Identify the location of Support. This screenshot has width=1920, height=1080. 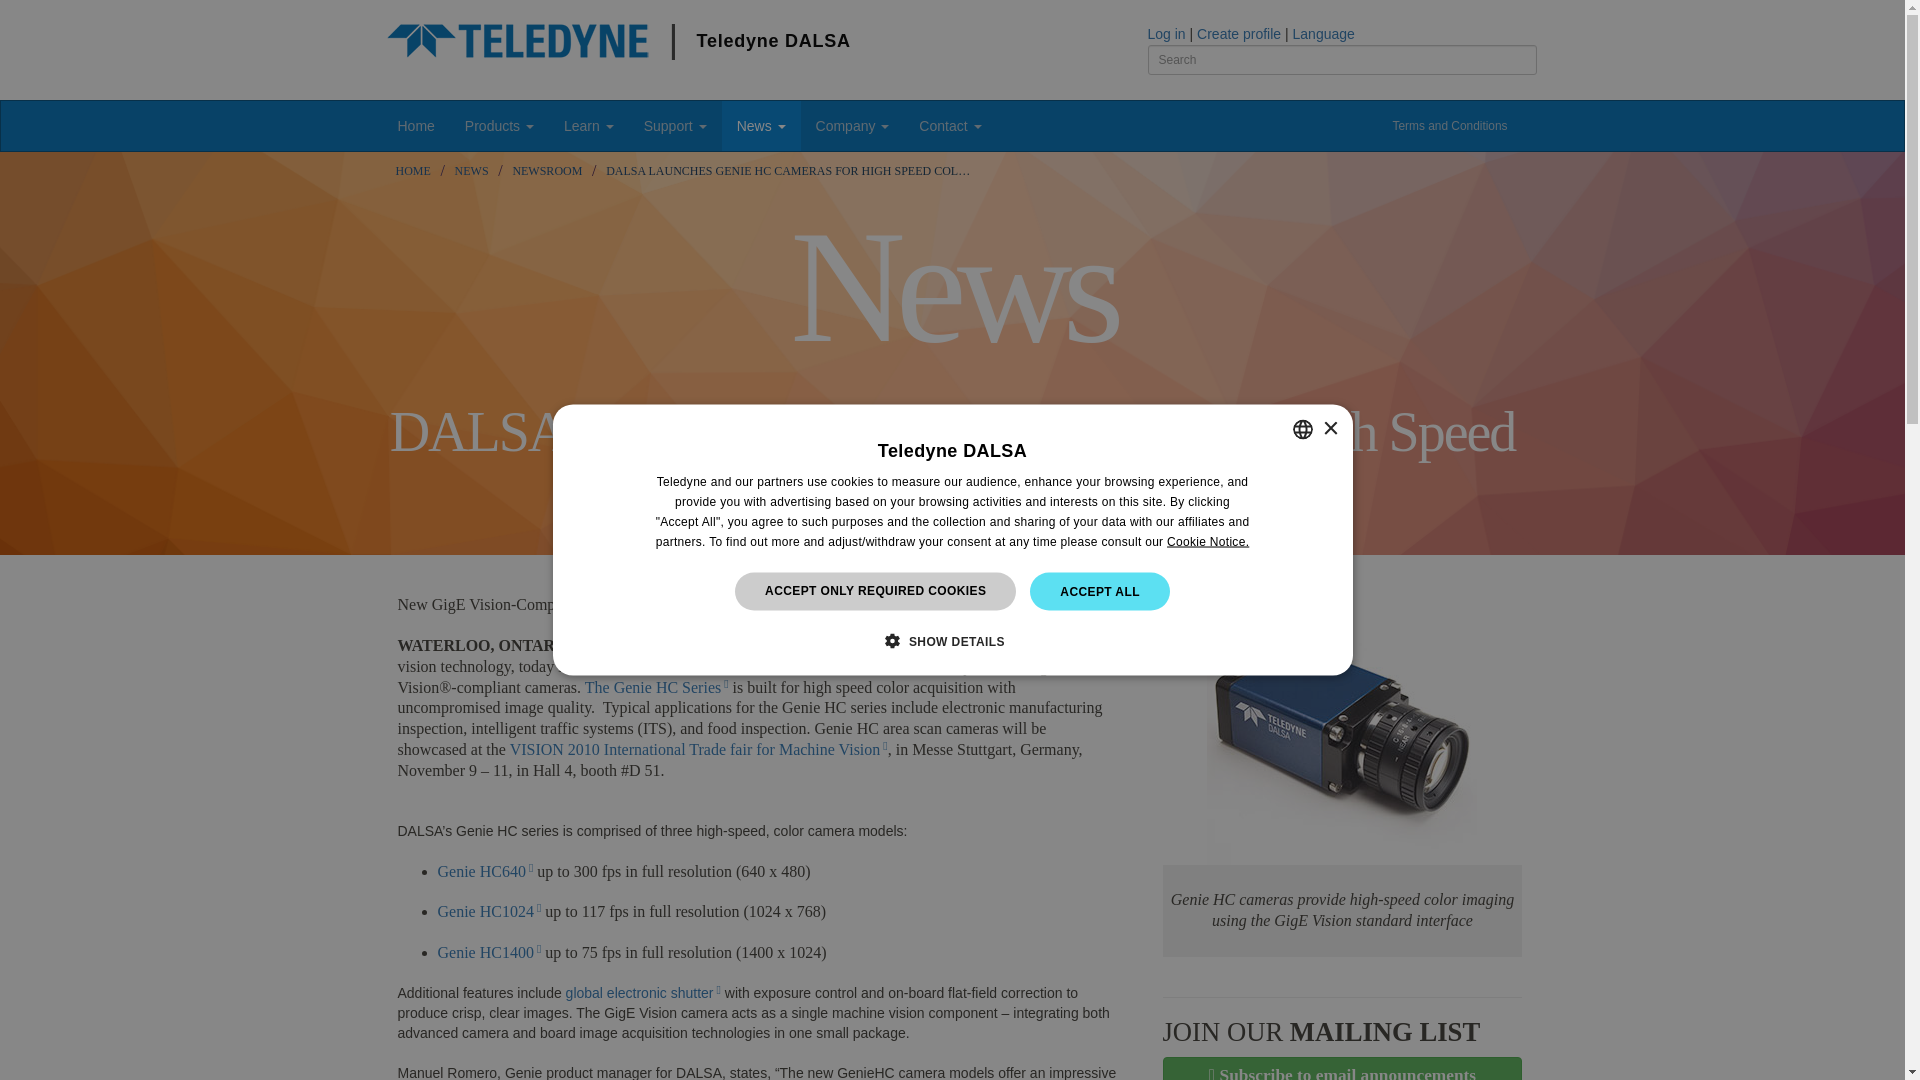
(675, 126).